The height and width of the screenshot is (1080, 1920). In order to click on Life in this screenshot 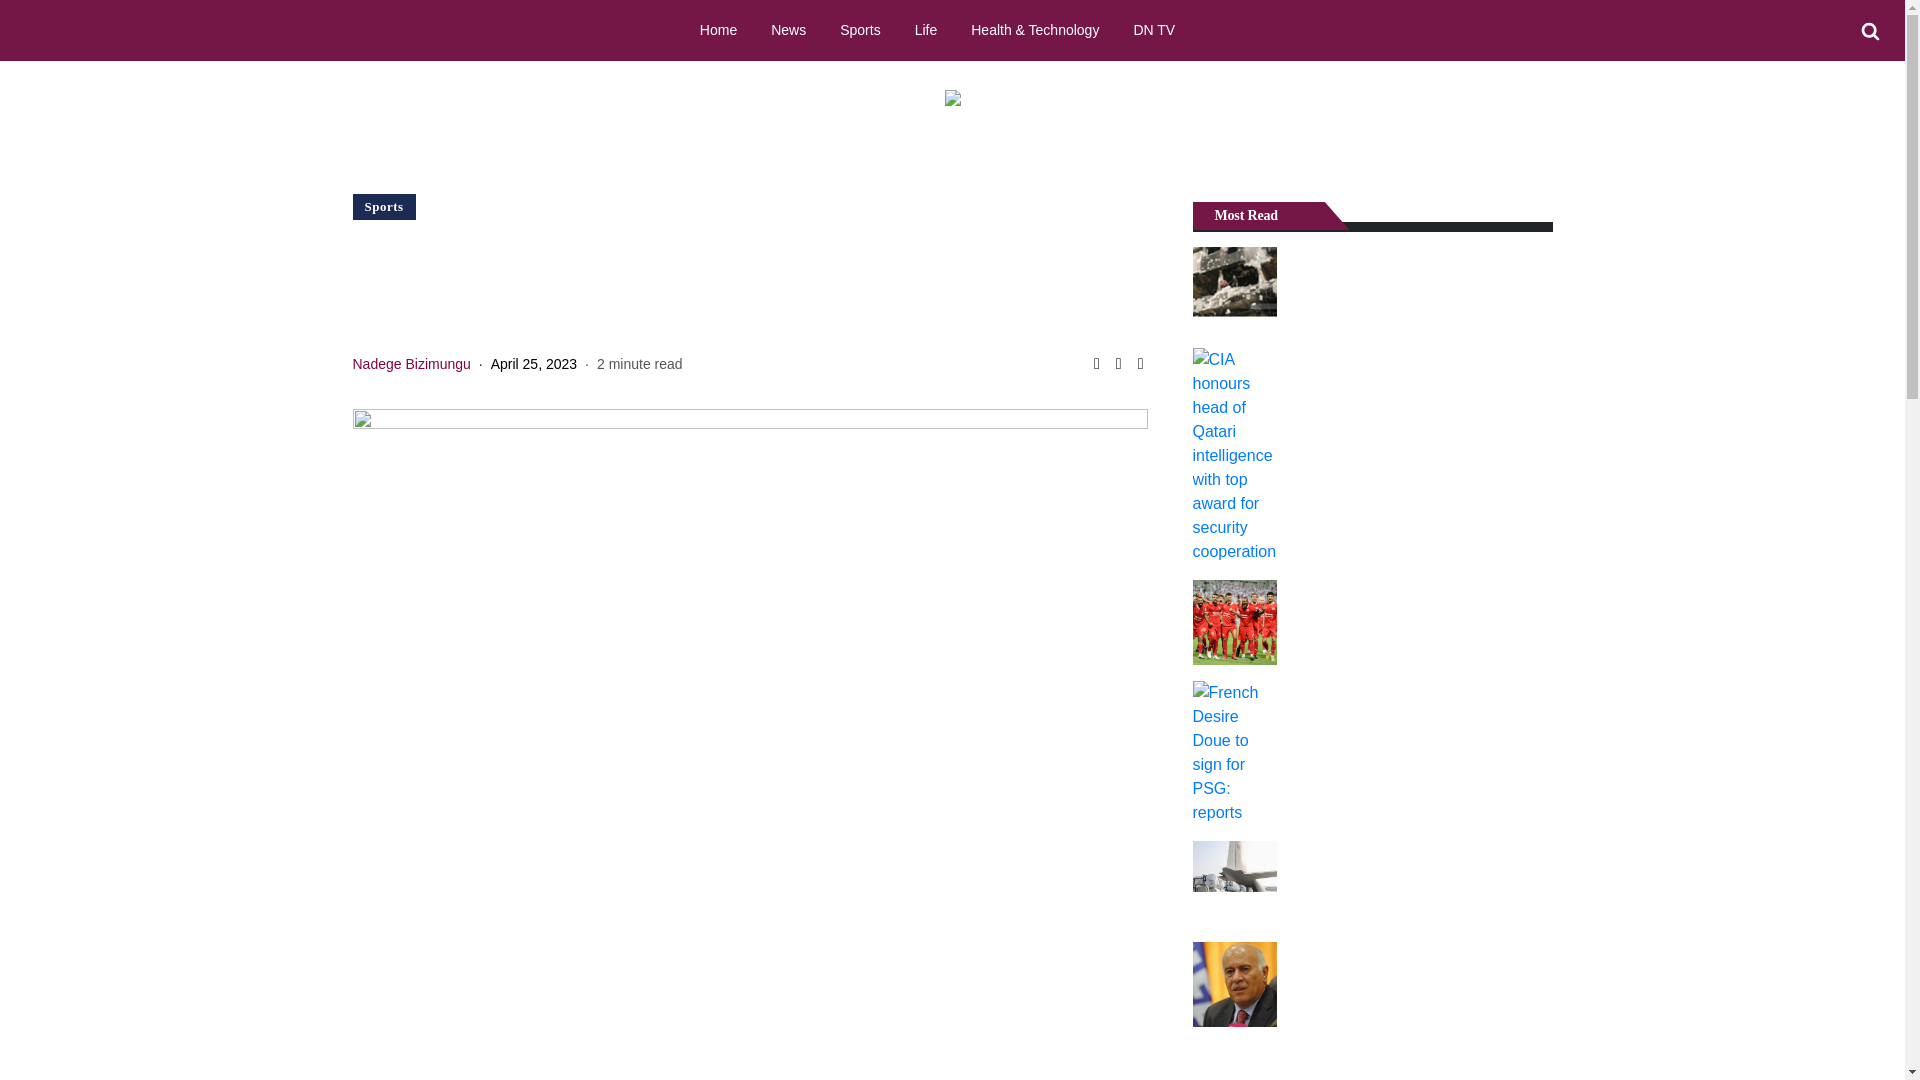, I will do `click(926, 29)`.